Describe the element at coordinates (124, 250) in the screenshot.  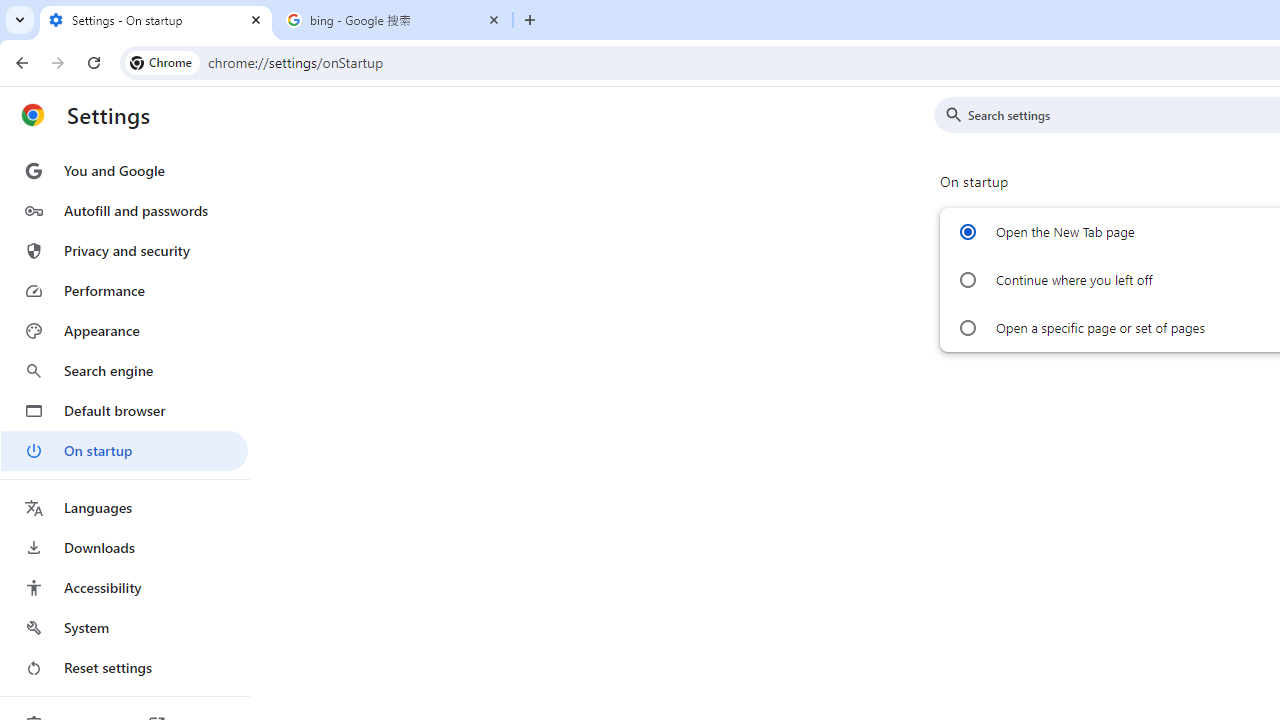
I see `Privacy and security` at that location.